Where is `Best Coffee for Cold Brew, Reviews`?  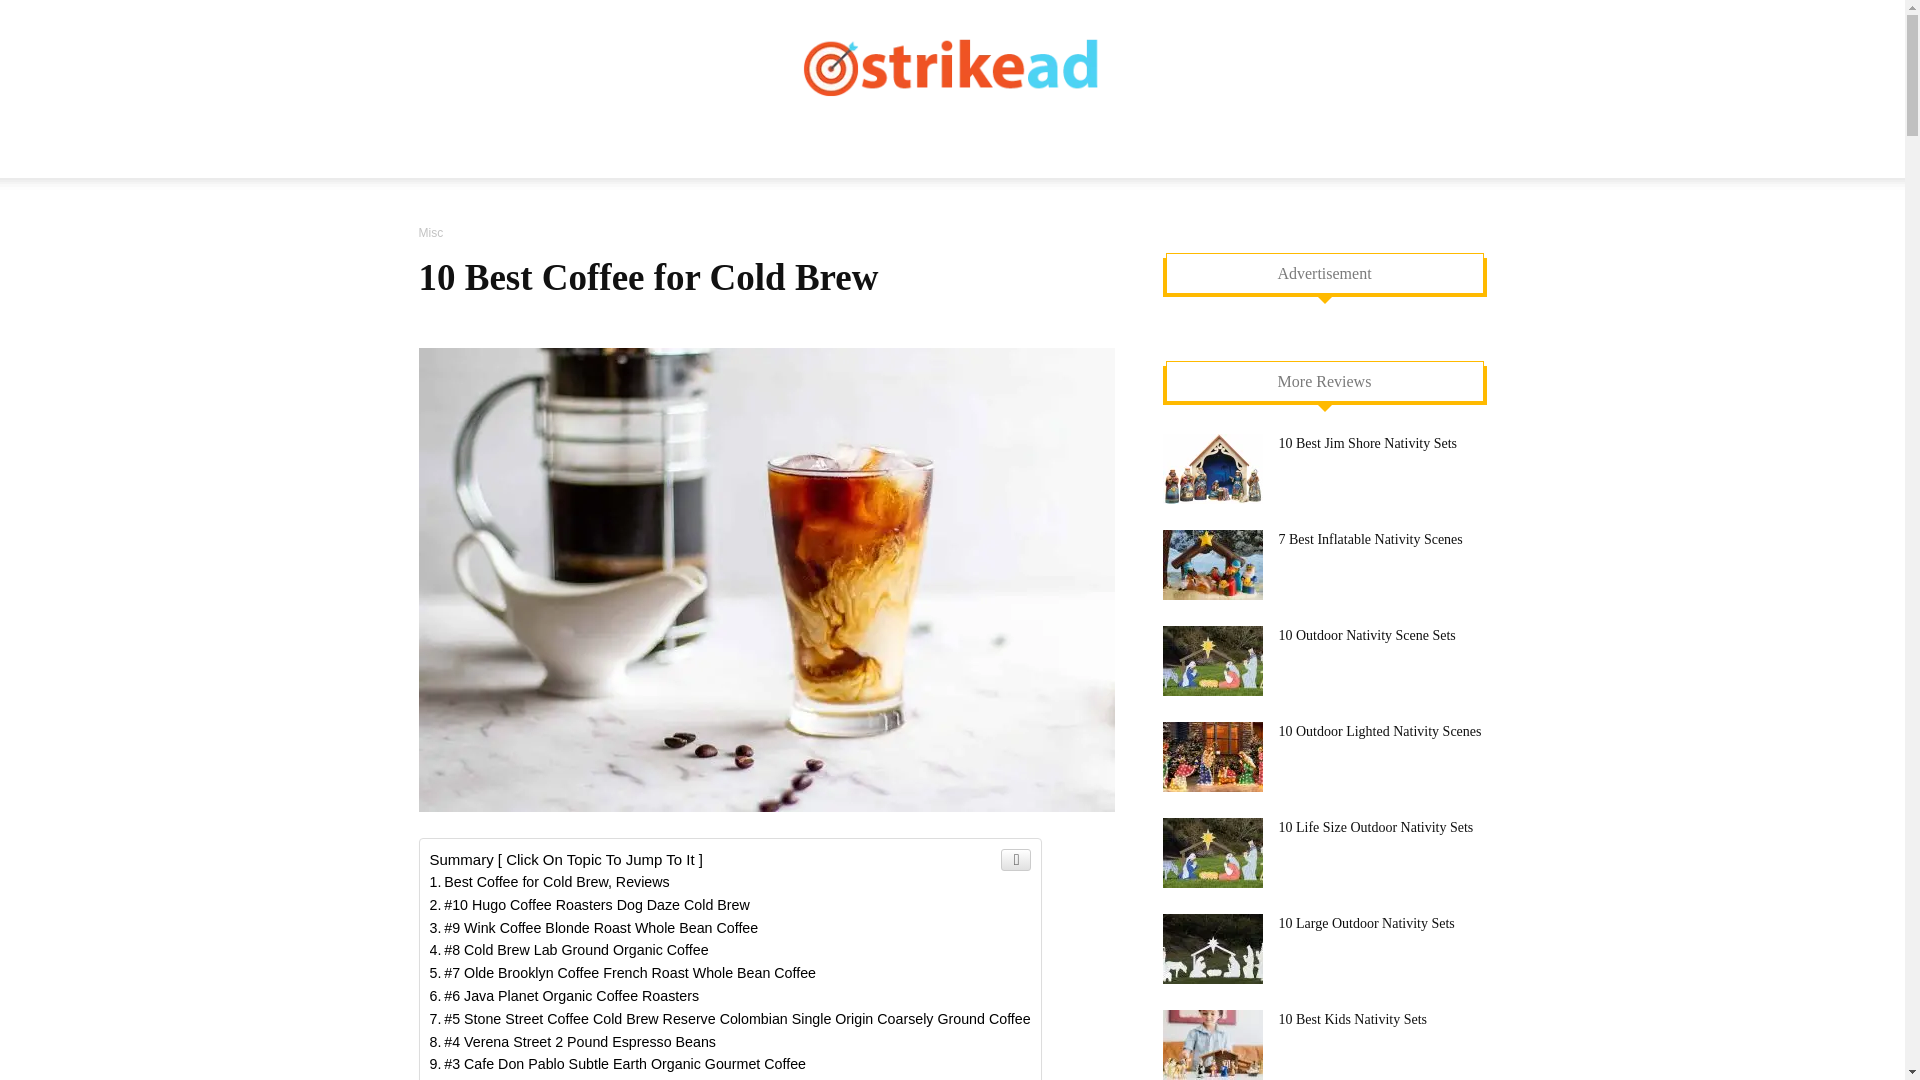 Best Coffee for Cold Brew, Reviews is located at coordinates (550, 881).